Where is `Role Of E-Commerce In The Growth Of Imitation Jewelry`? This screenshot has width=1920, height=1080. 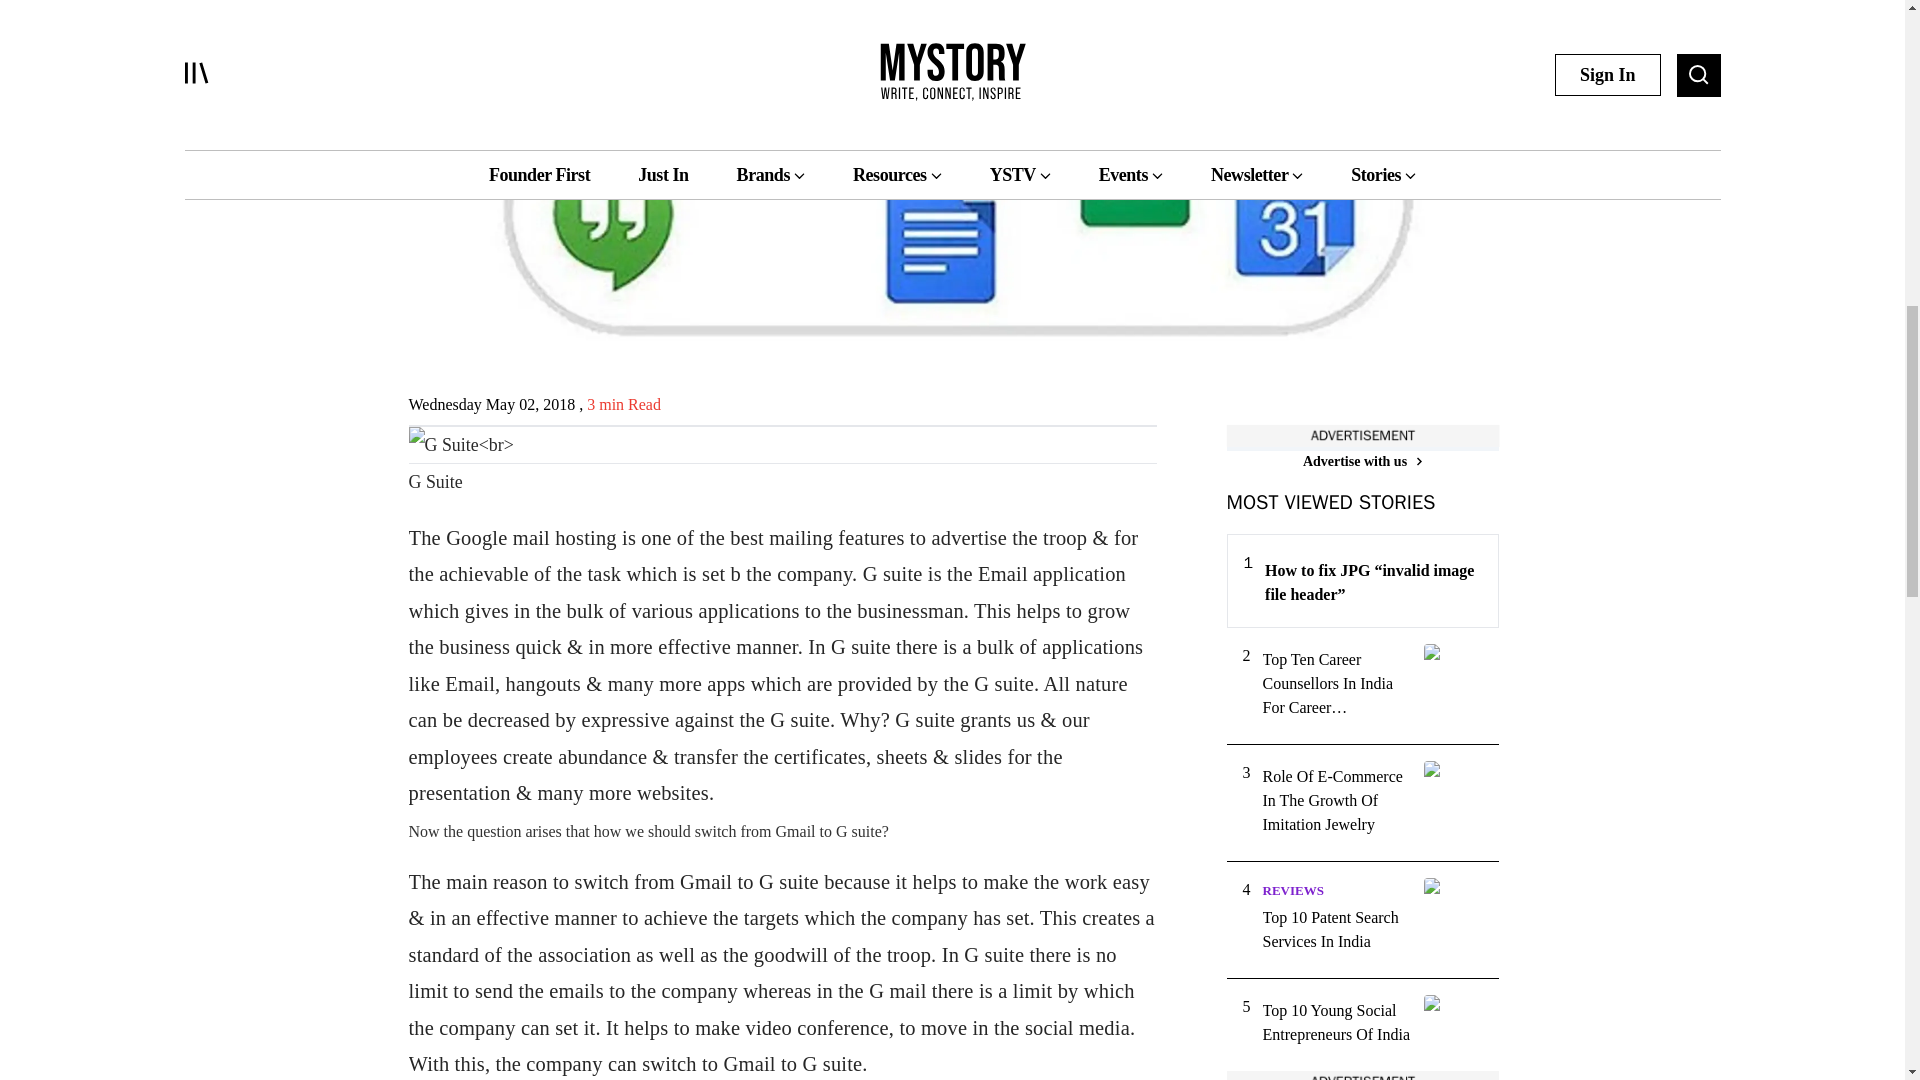
Role Of E-Commerce In The Growth Of Imitation Jewelry is located at coordinates (1336, 800).